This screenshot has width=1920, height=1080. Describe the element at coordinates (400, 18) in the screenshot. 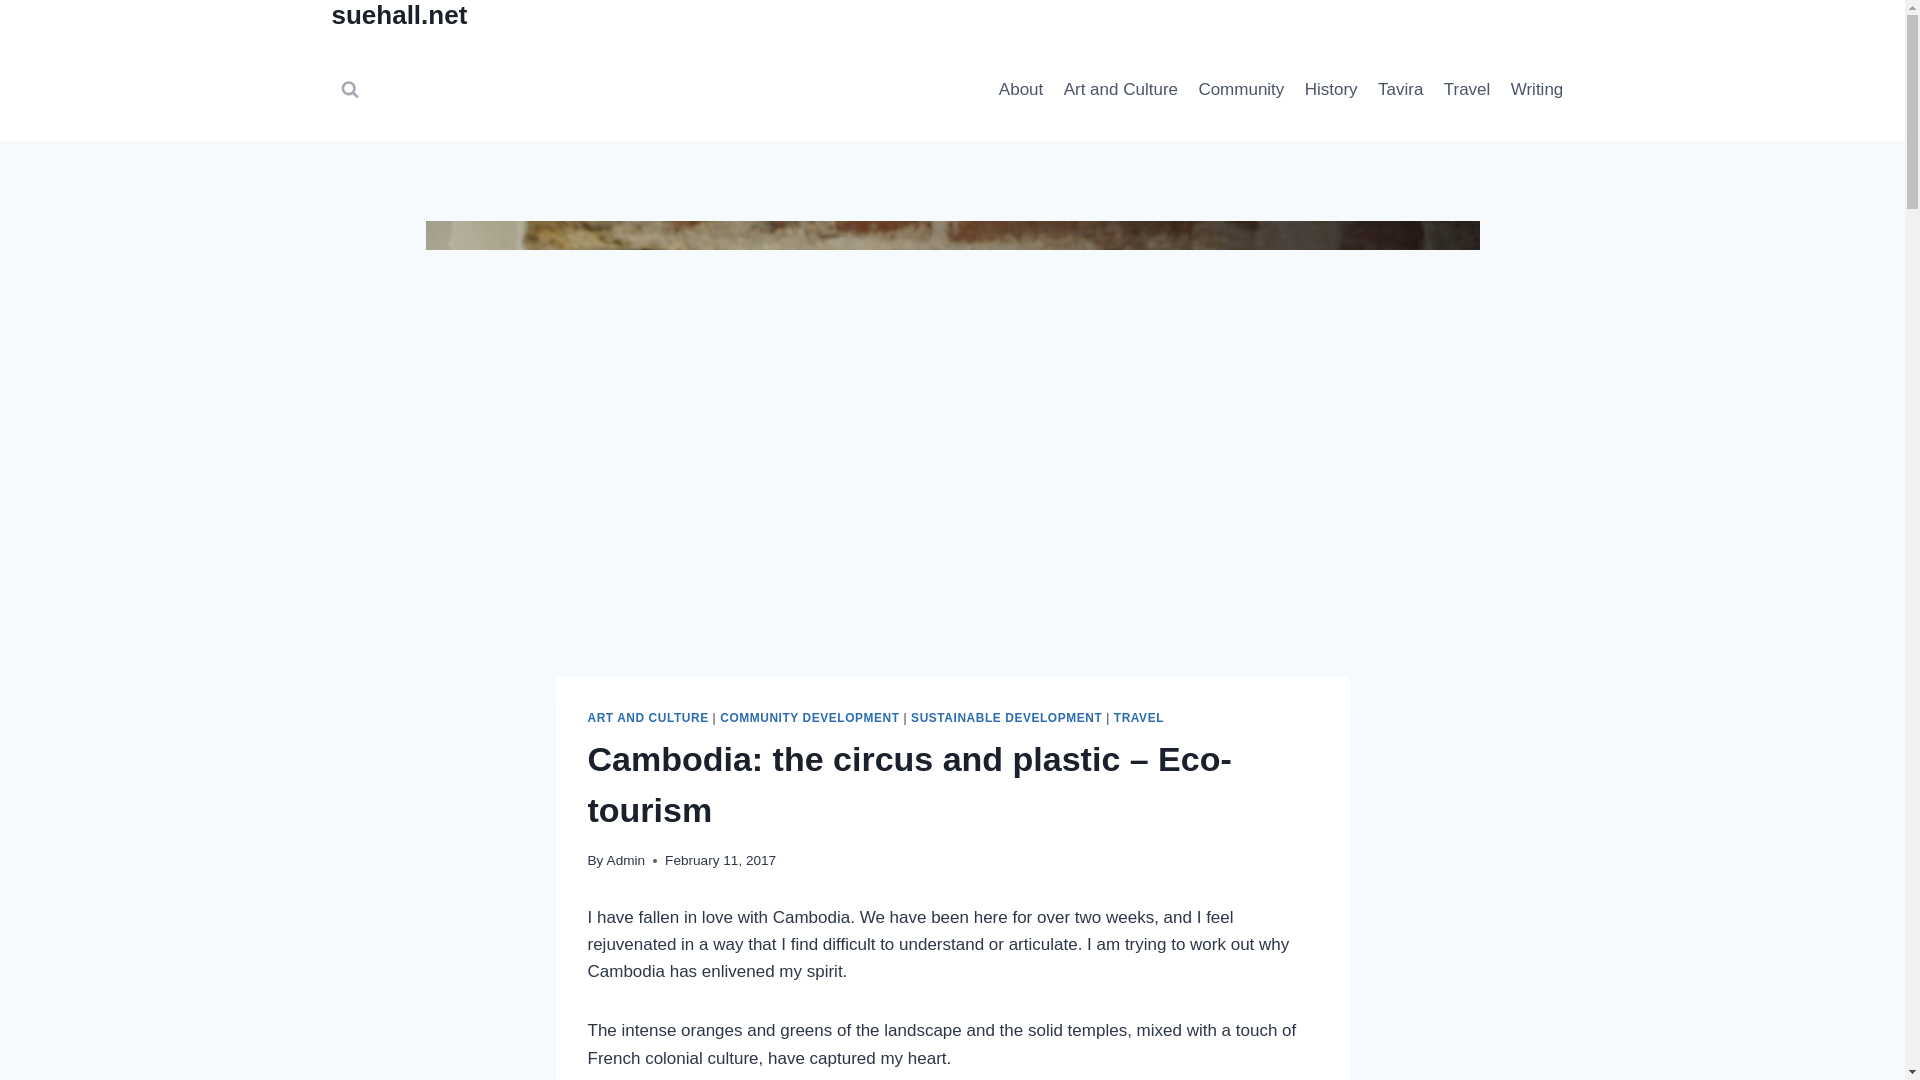

I see `suehall.net` at that location.